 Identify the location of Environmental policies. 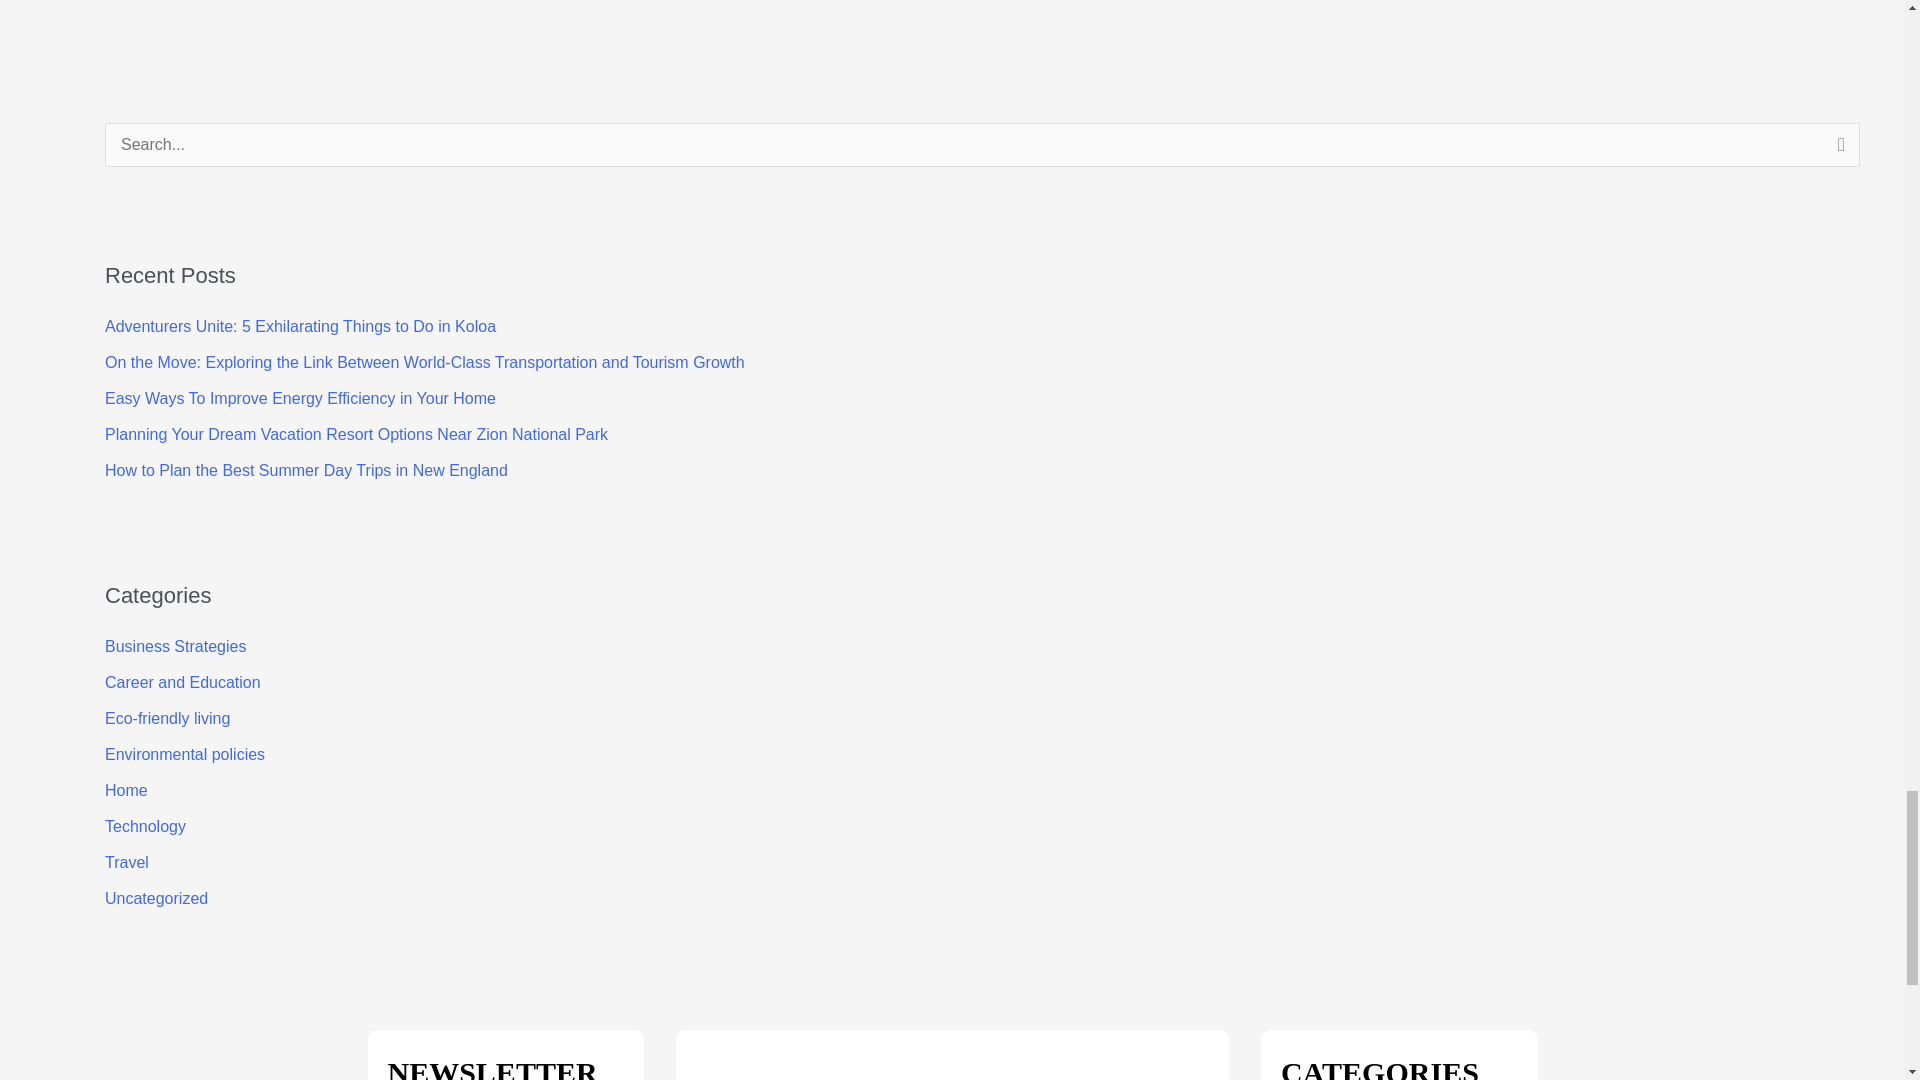
(184, 754).